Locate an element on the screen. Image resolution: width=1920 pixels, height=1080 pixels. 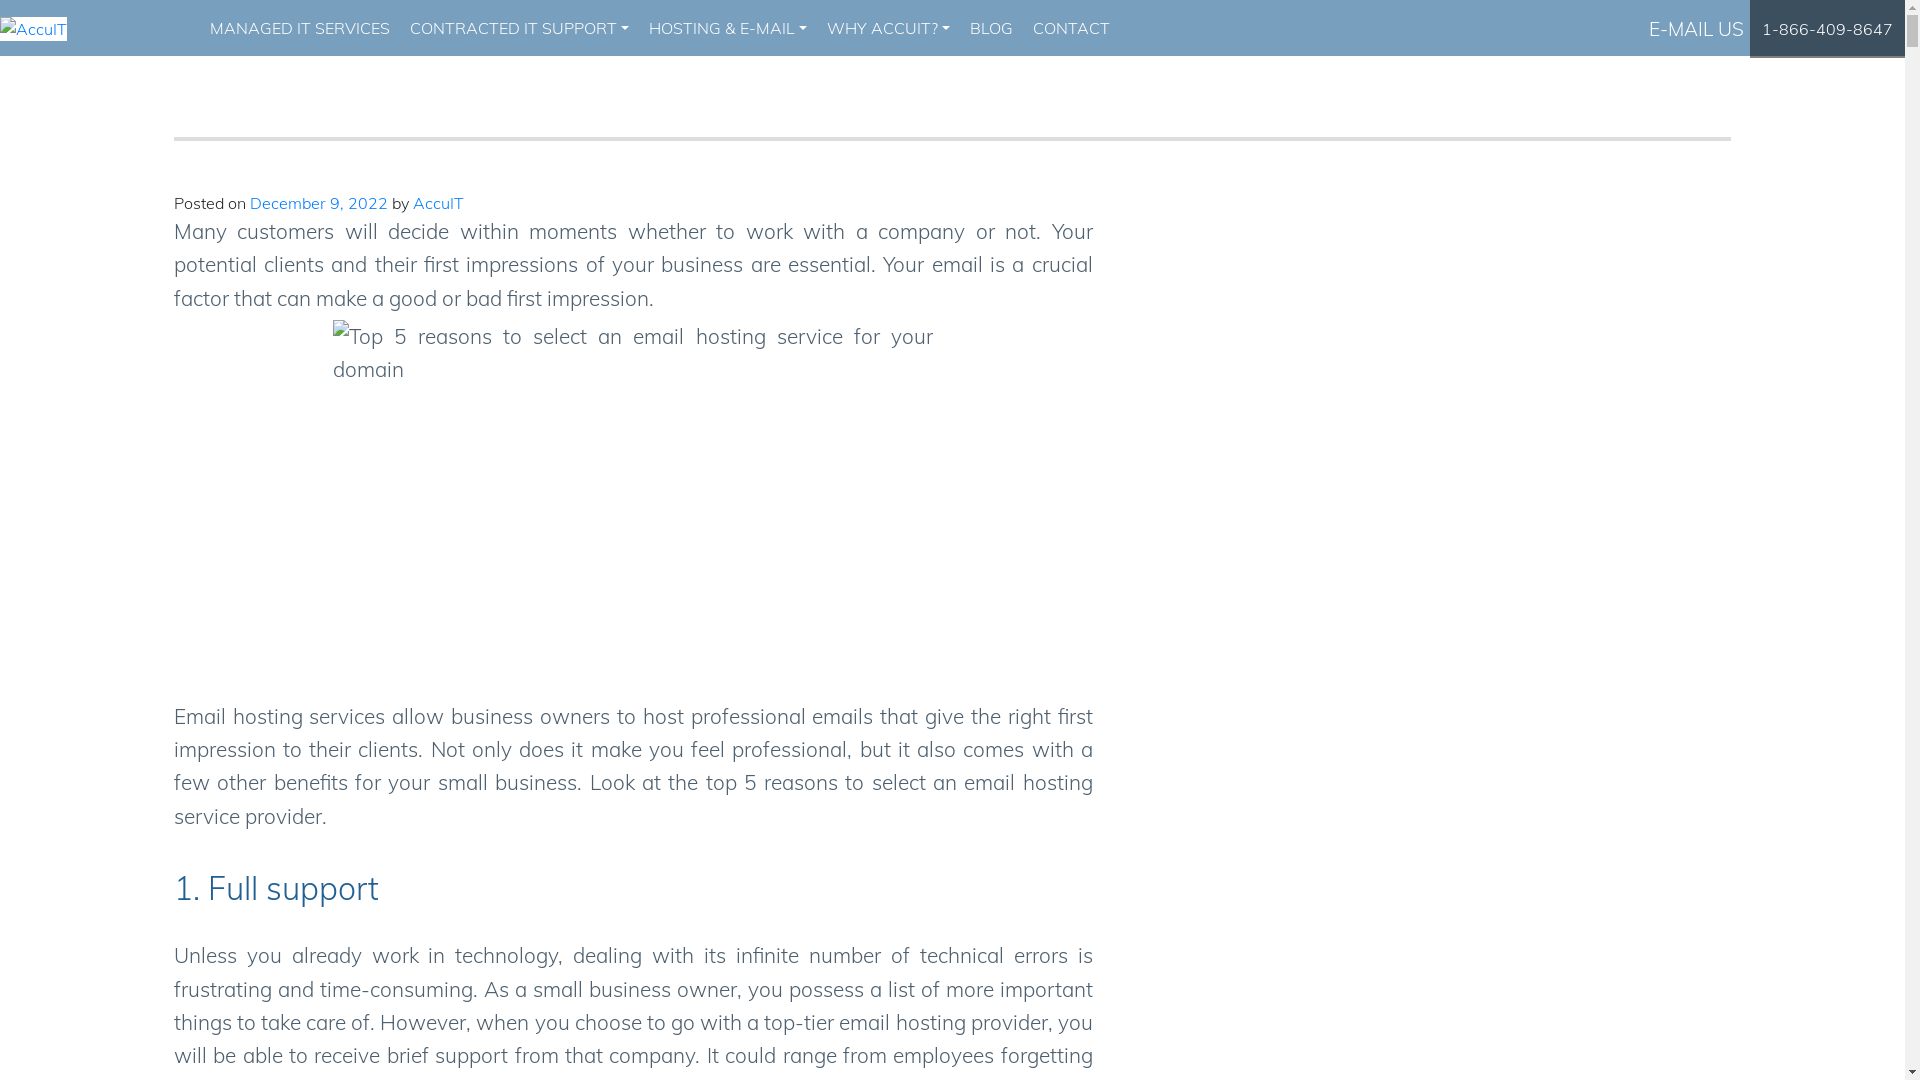
WHY ACCUIT? is located at coordinates (888, 28).